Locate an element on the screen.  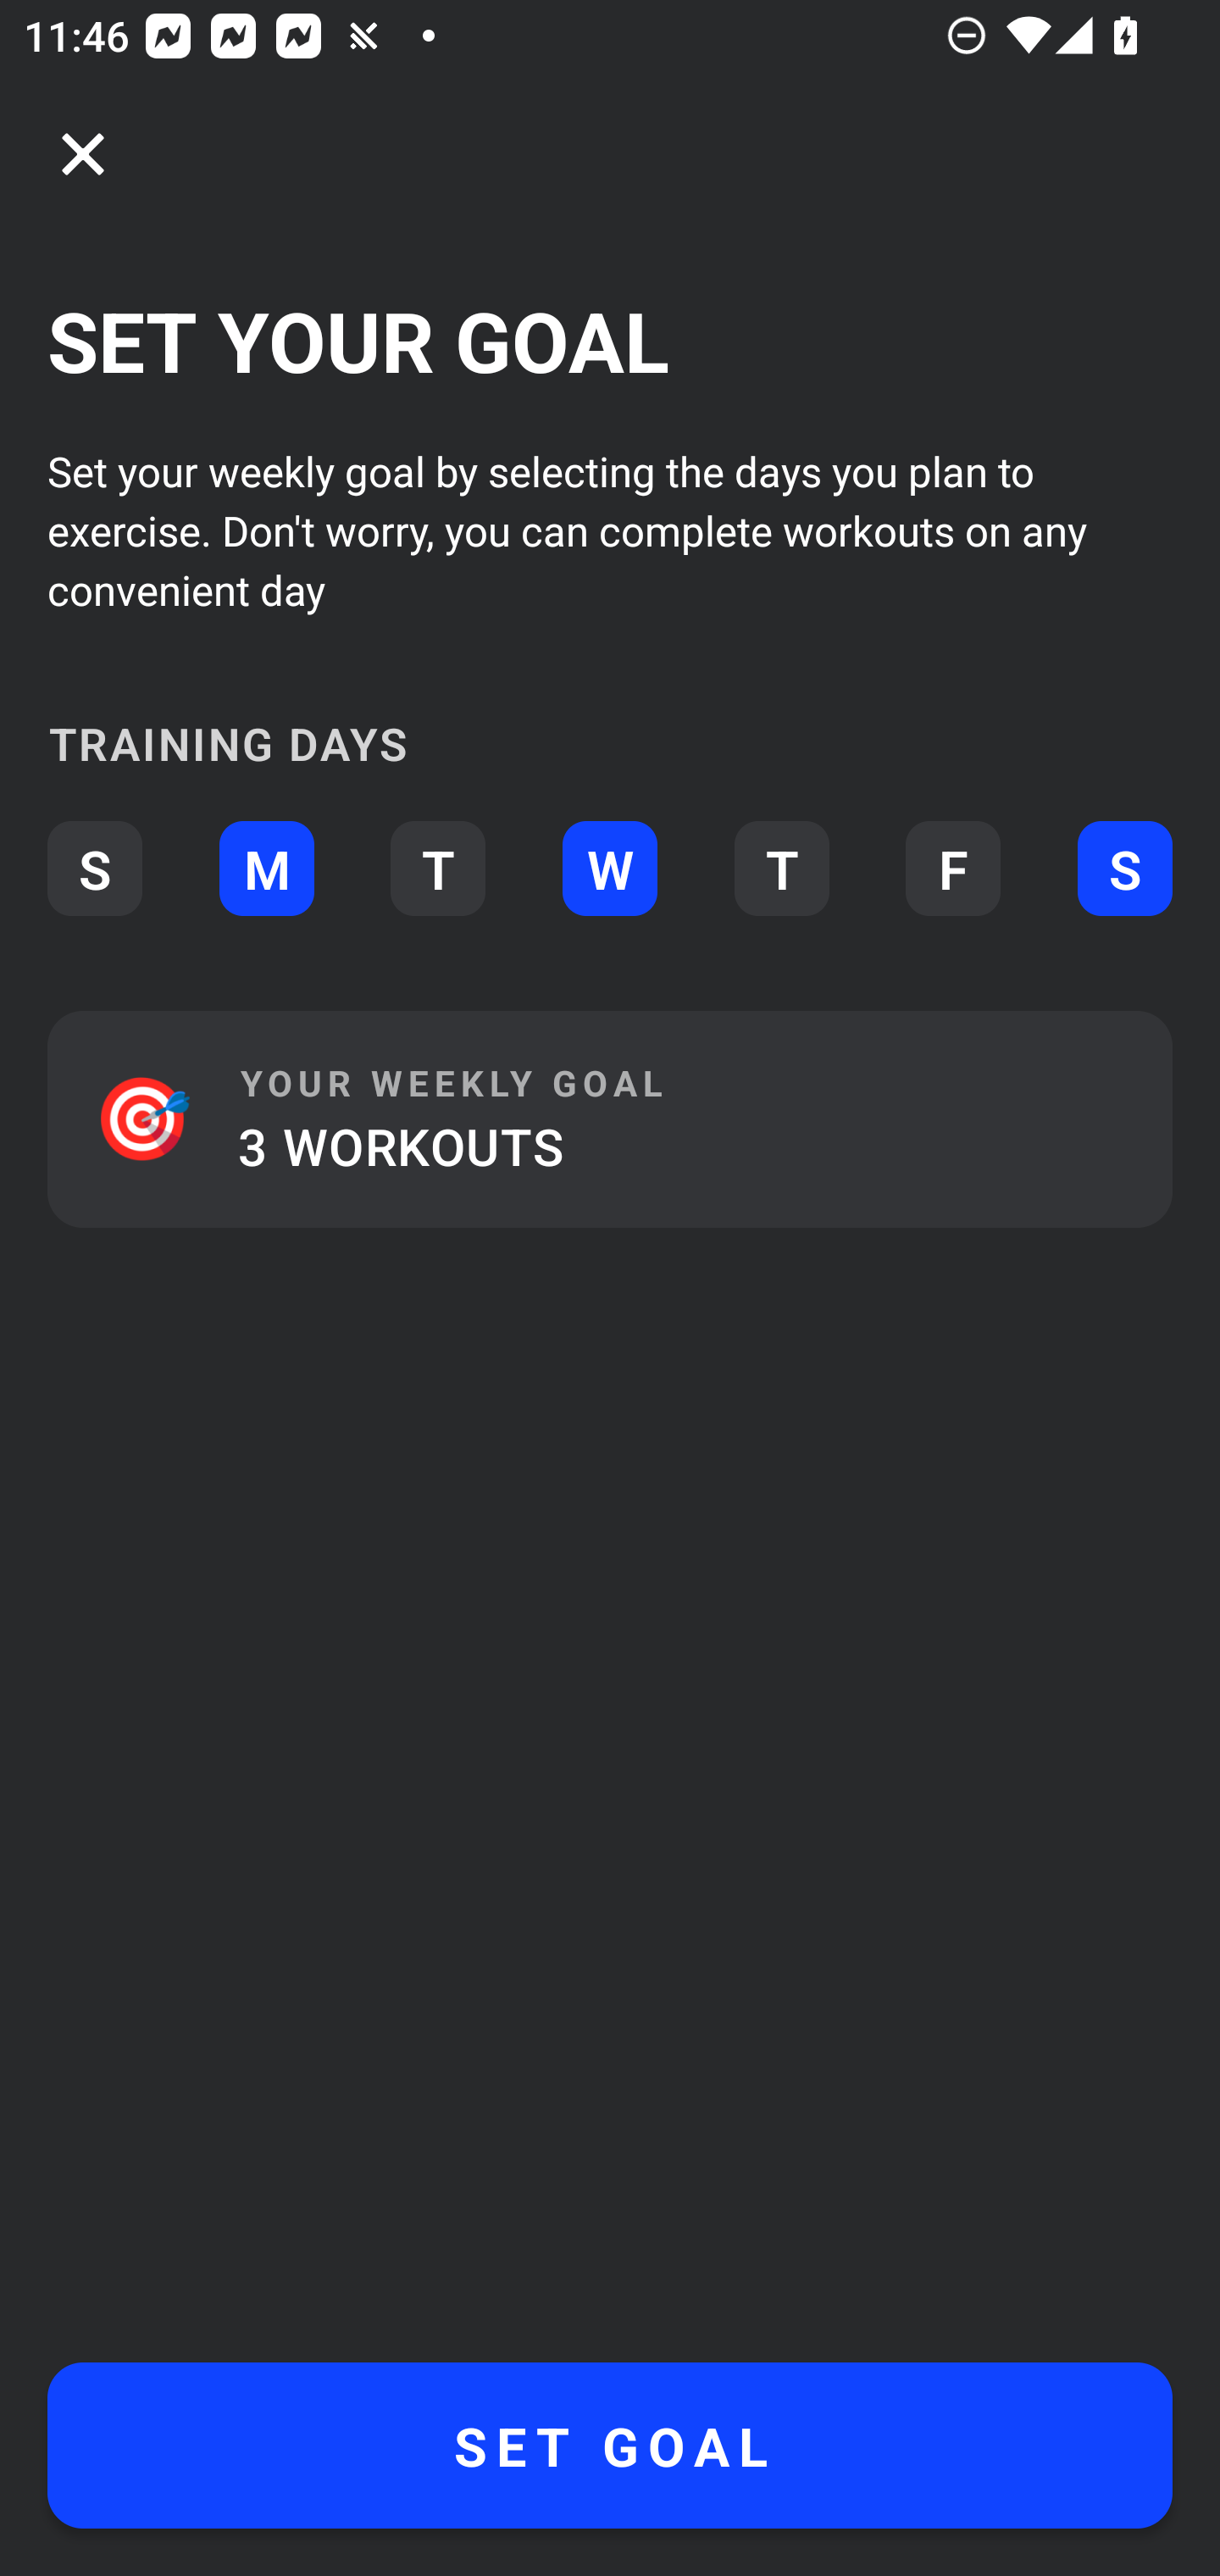
S is located at coordinates (94, 869).